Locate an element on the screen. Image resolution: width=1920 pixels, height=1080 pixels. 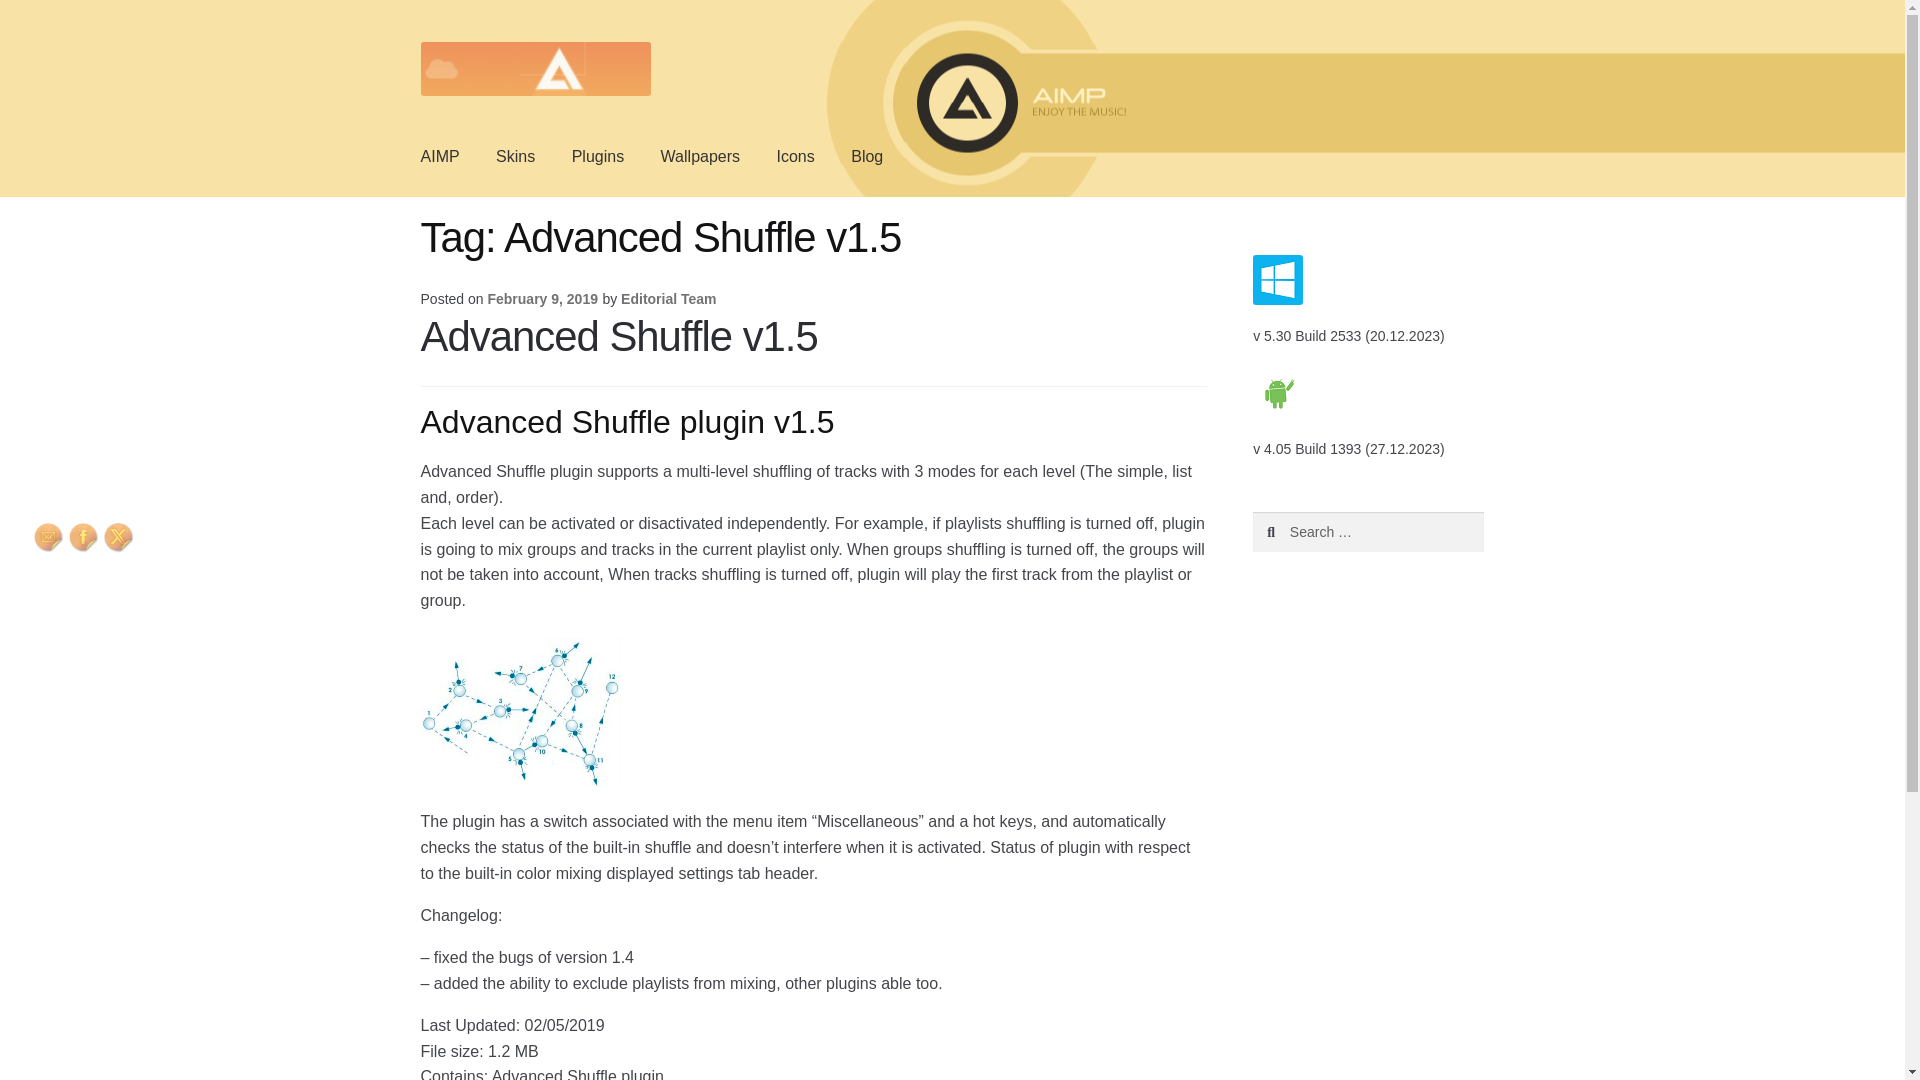
February 9, 2019 is located at coordinates (542, 298).